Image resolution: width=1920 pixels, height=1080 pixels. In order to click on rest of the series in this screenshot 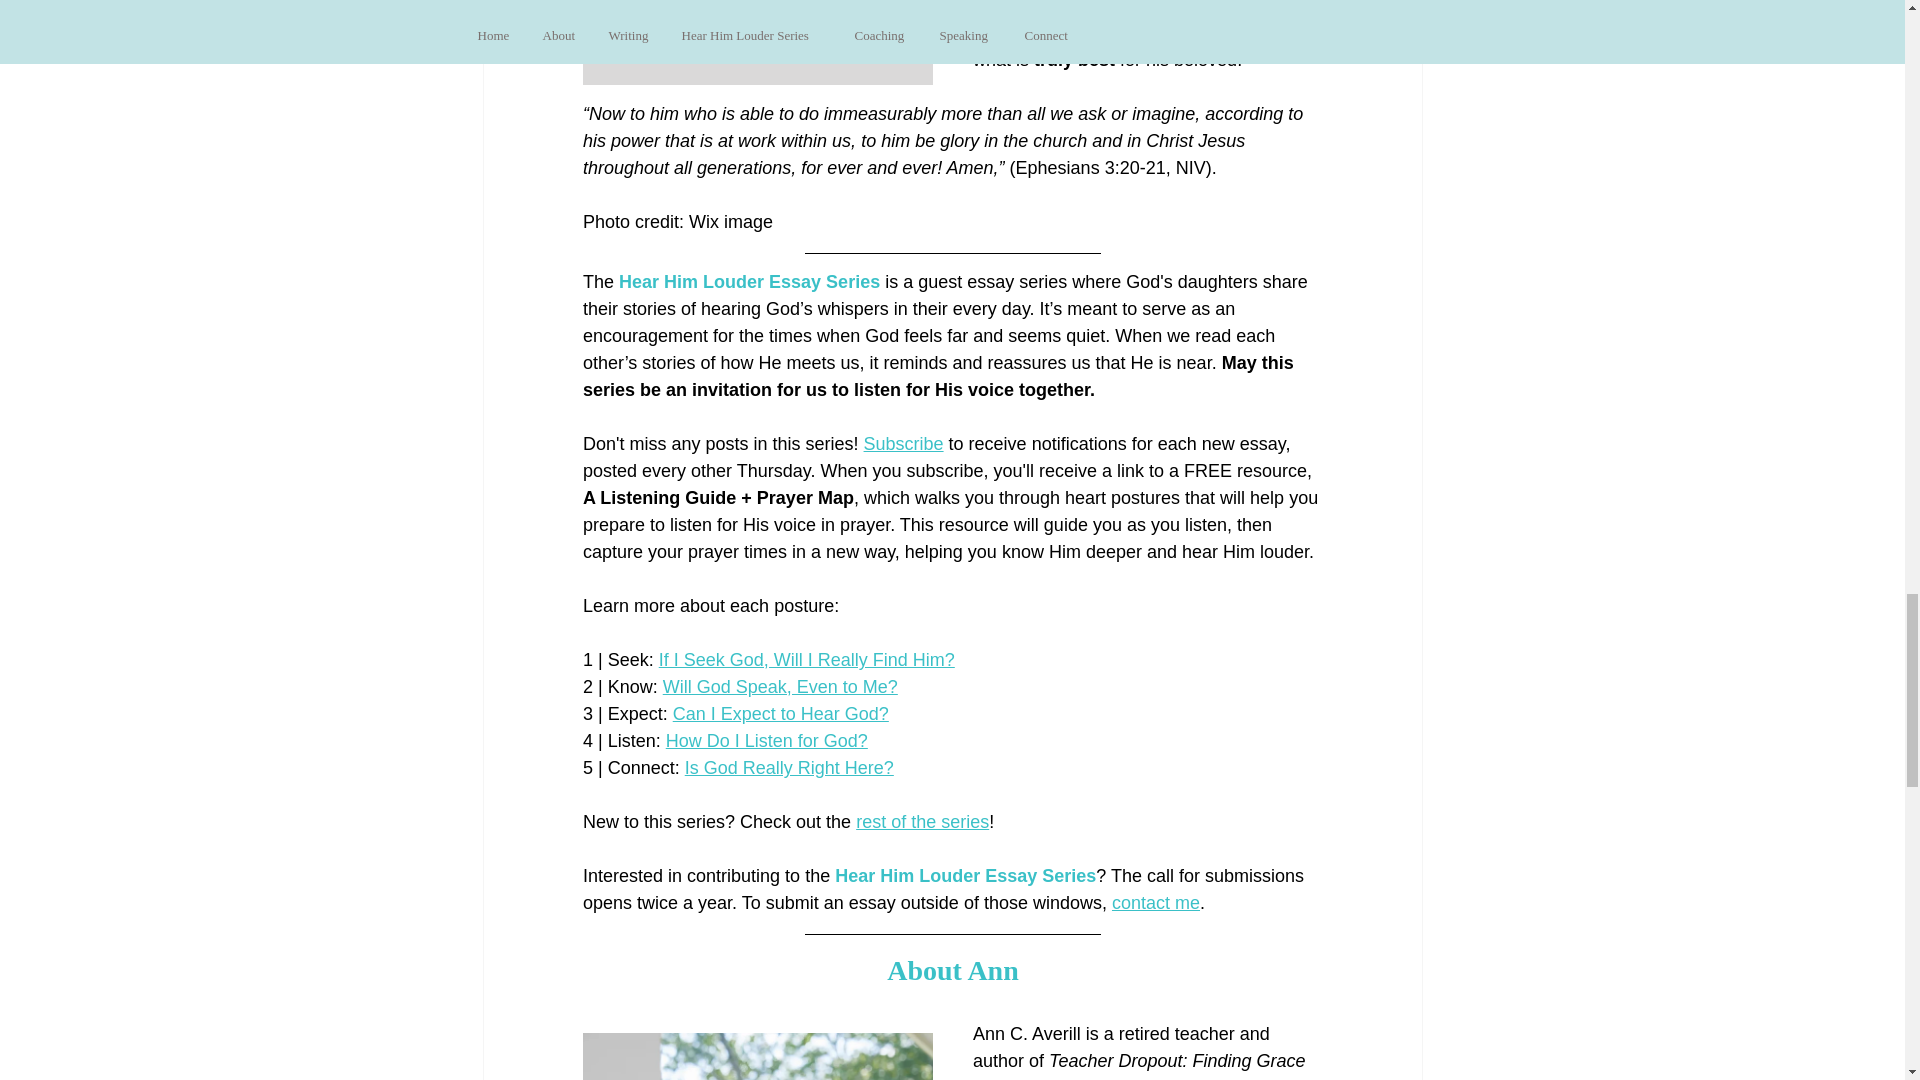, I will do `click(922, 822)`.